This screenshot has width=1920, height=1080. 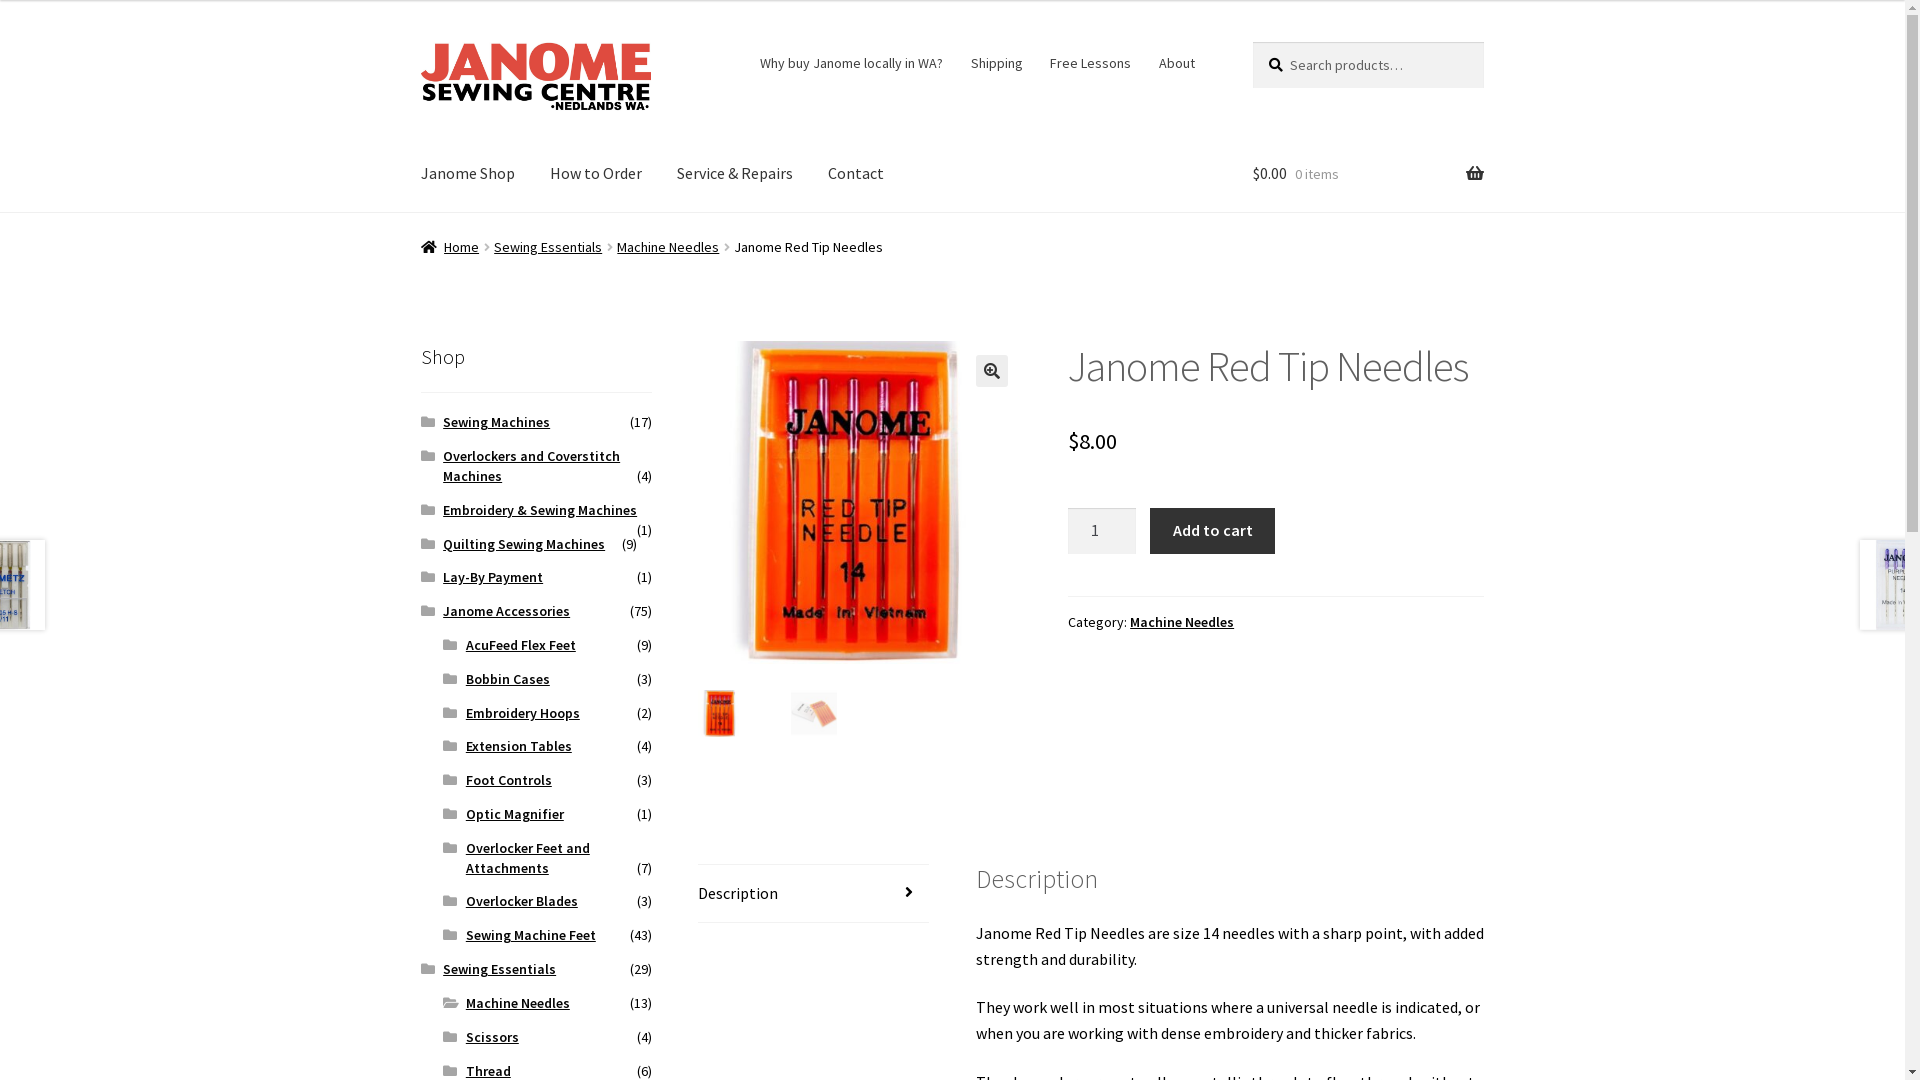 I want to click on Machine Needles, so click(x=668, y=247).